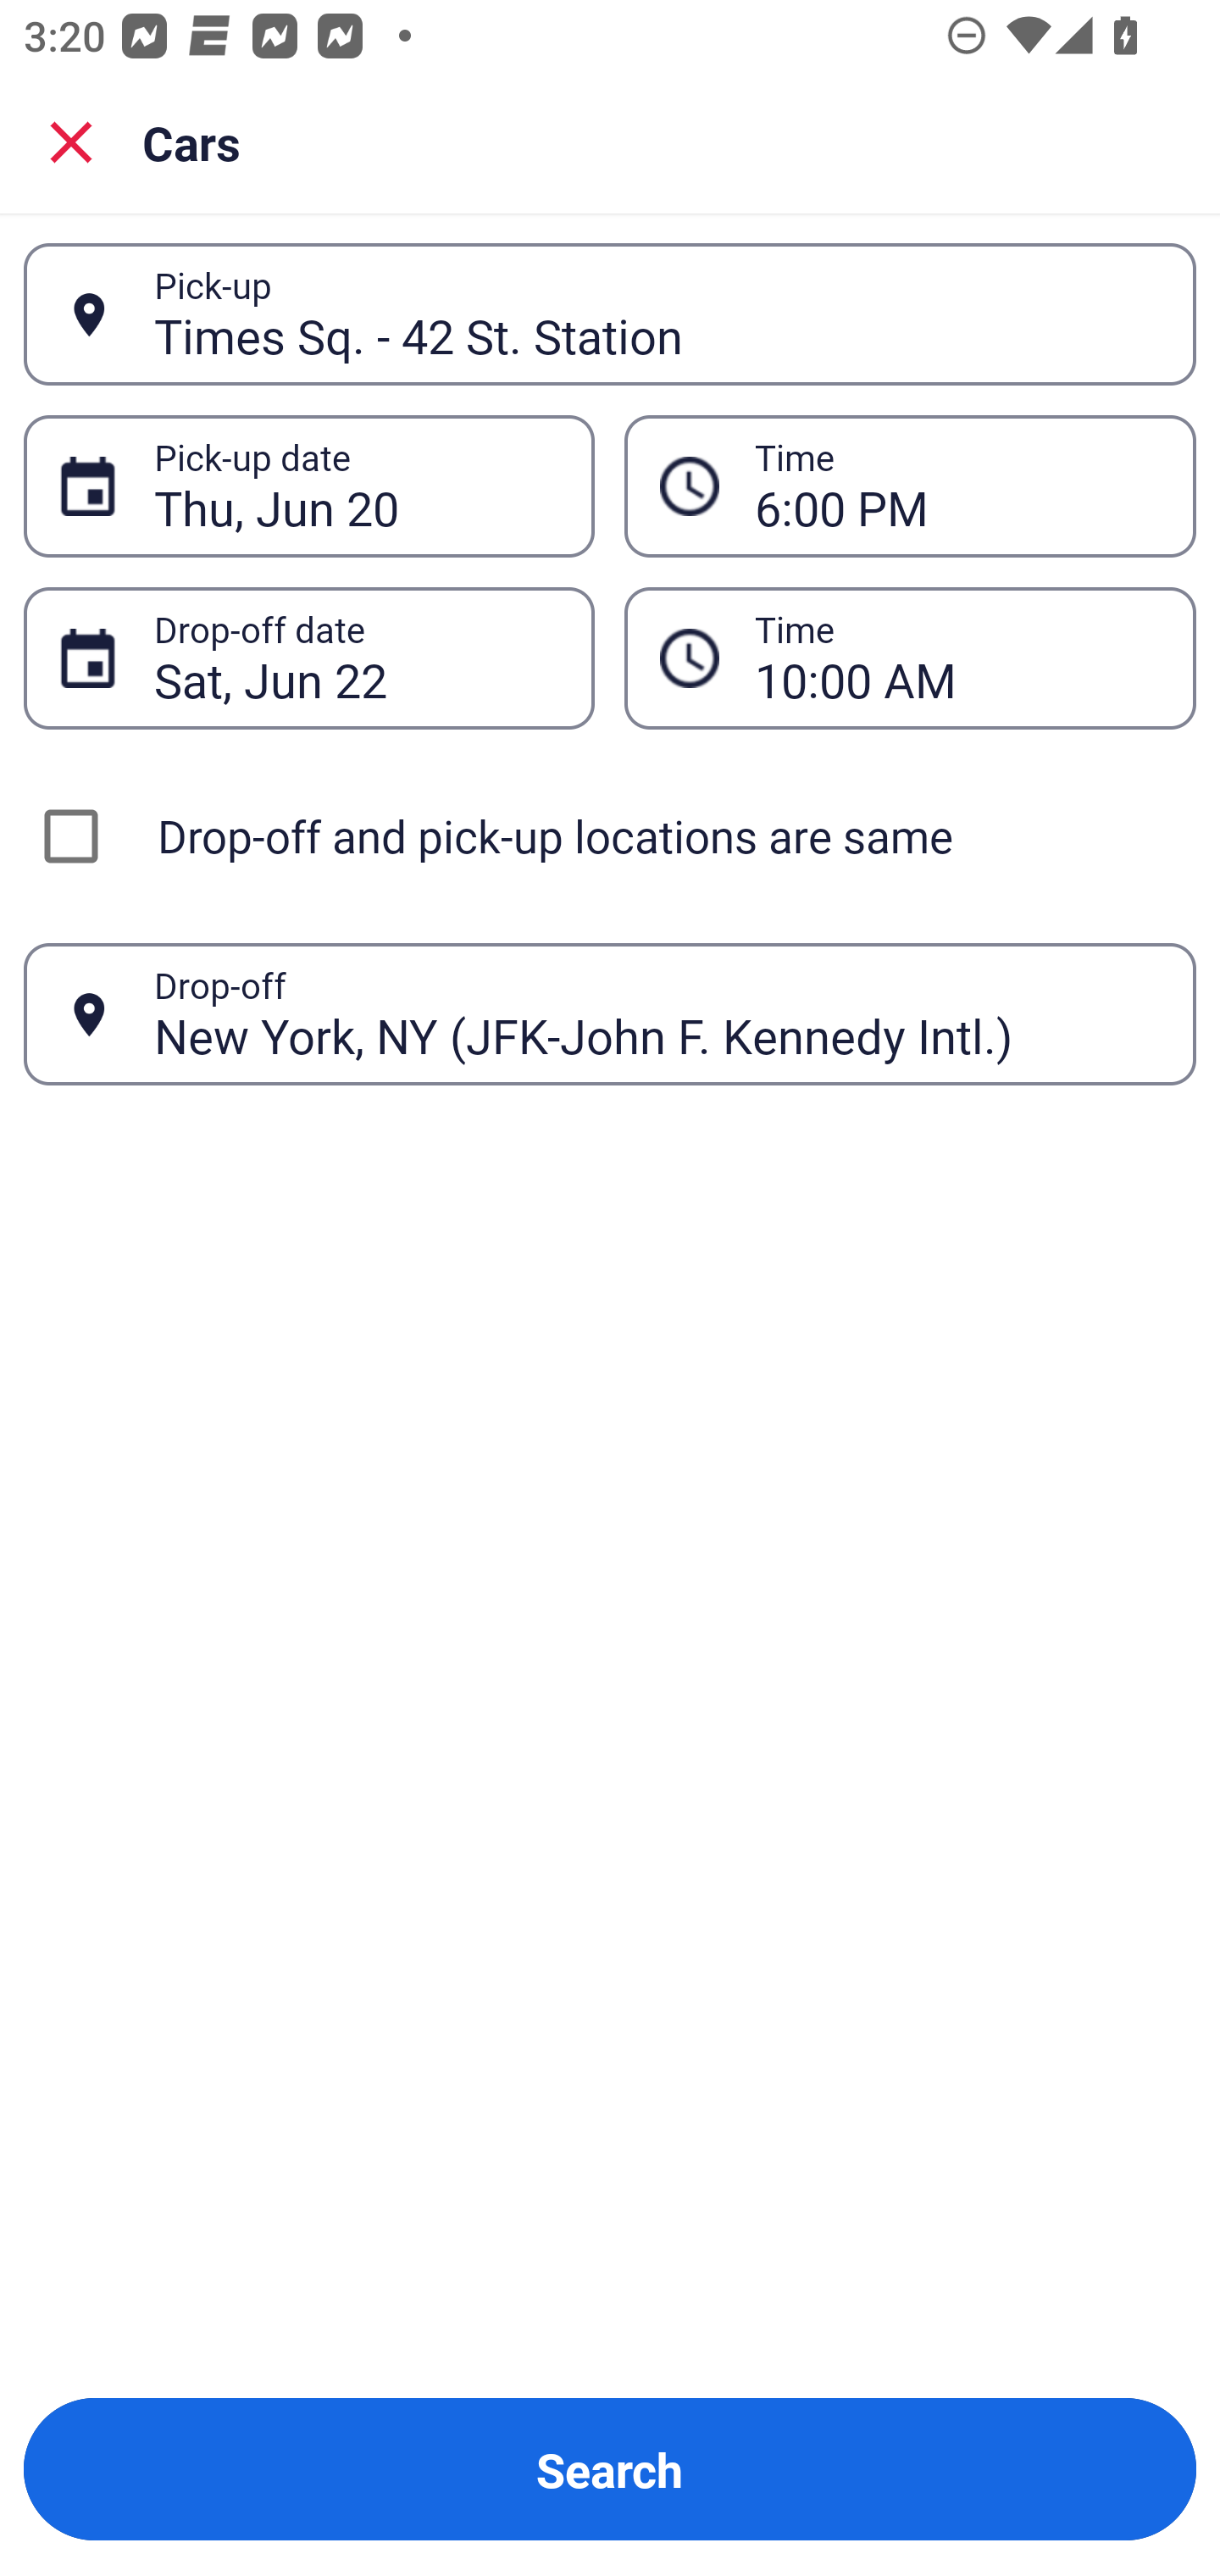  Describe the element at coordinates (610, 314) in the screenshot. I see `Times Sq. - 42 St. Station Pick-up` at that location.